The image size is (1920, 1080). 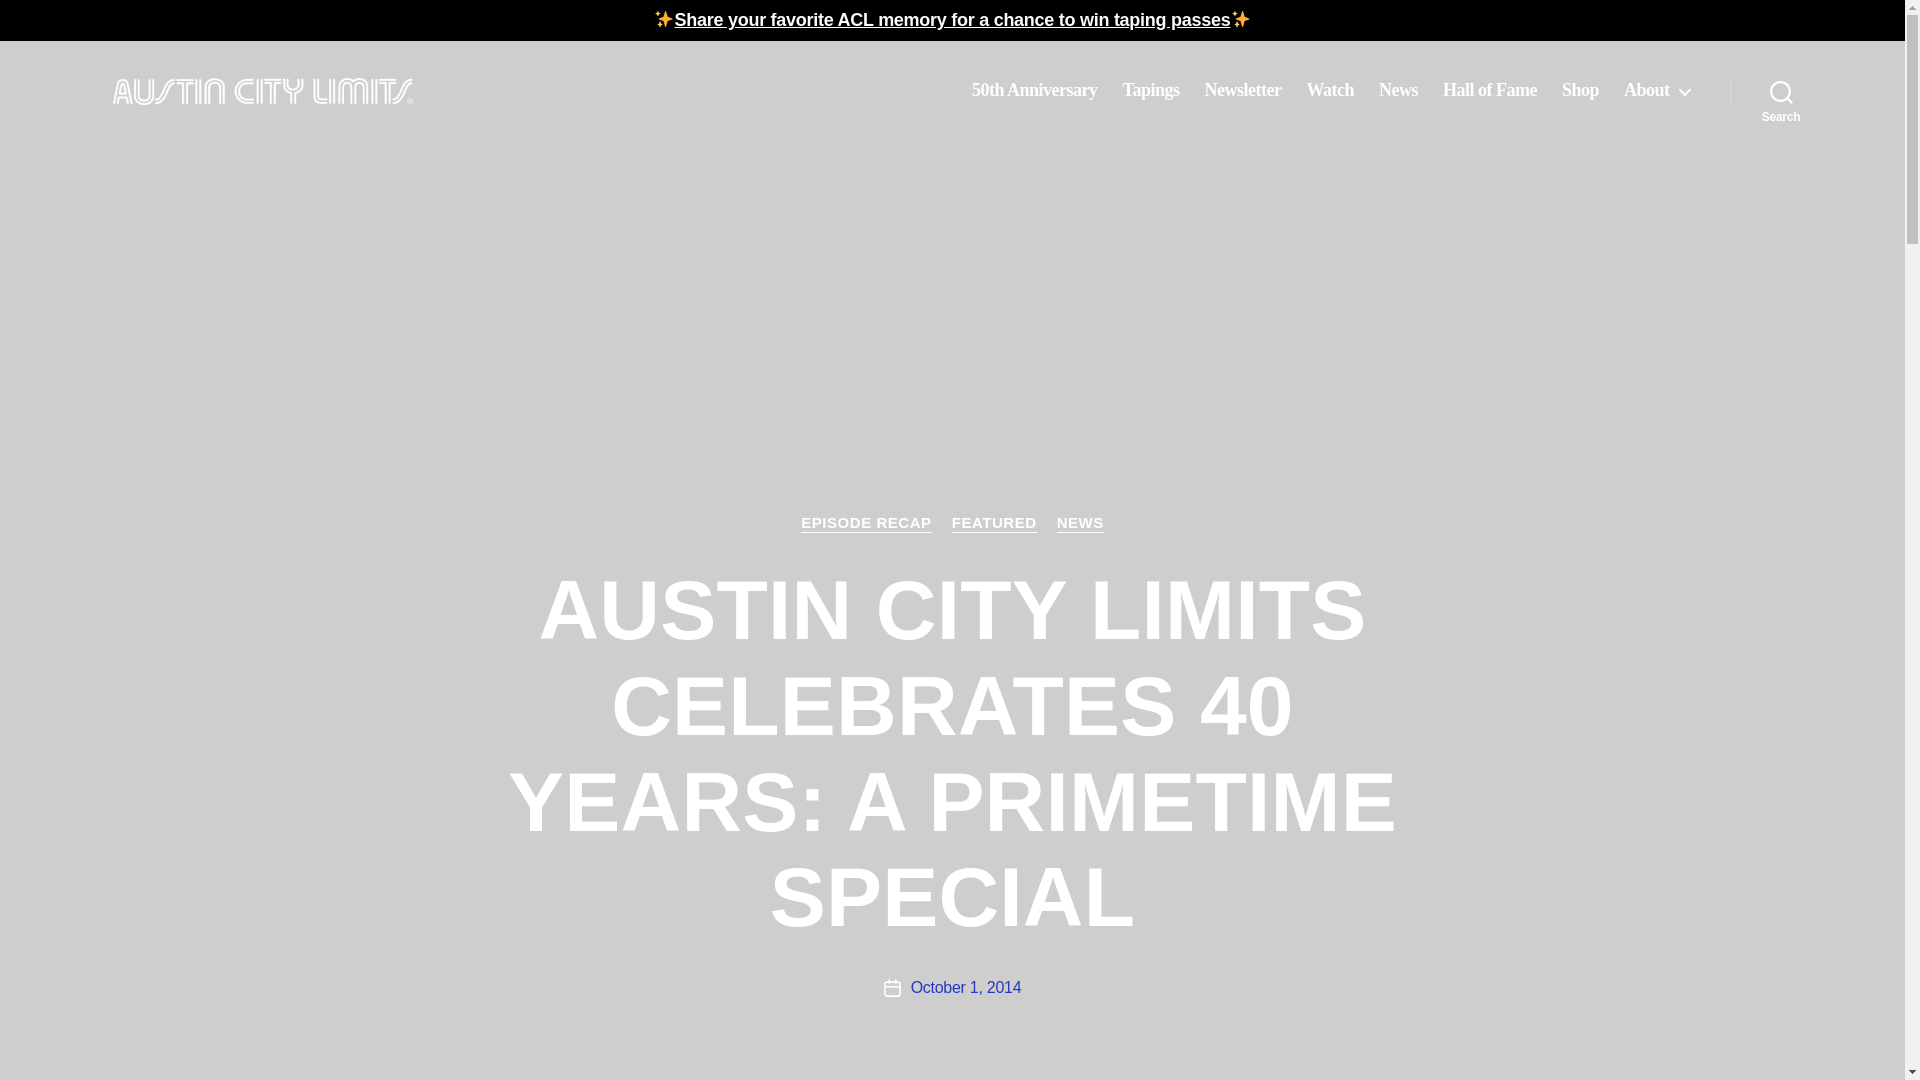 What do you see at coordinates (1656, 90) in the screenshot?
I see `About` at bounding box center [1656, 90].